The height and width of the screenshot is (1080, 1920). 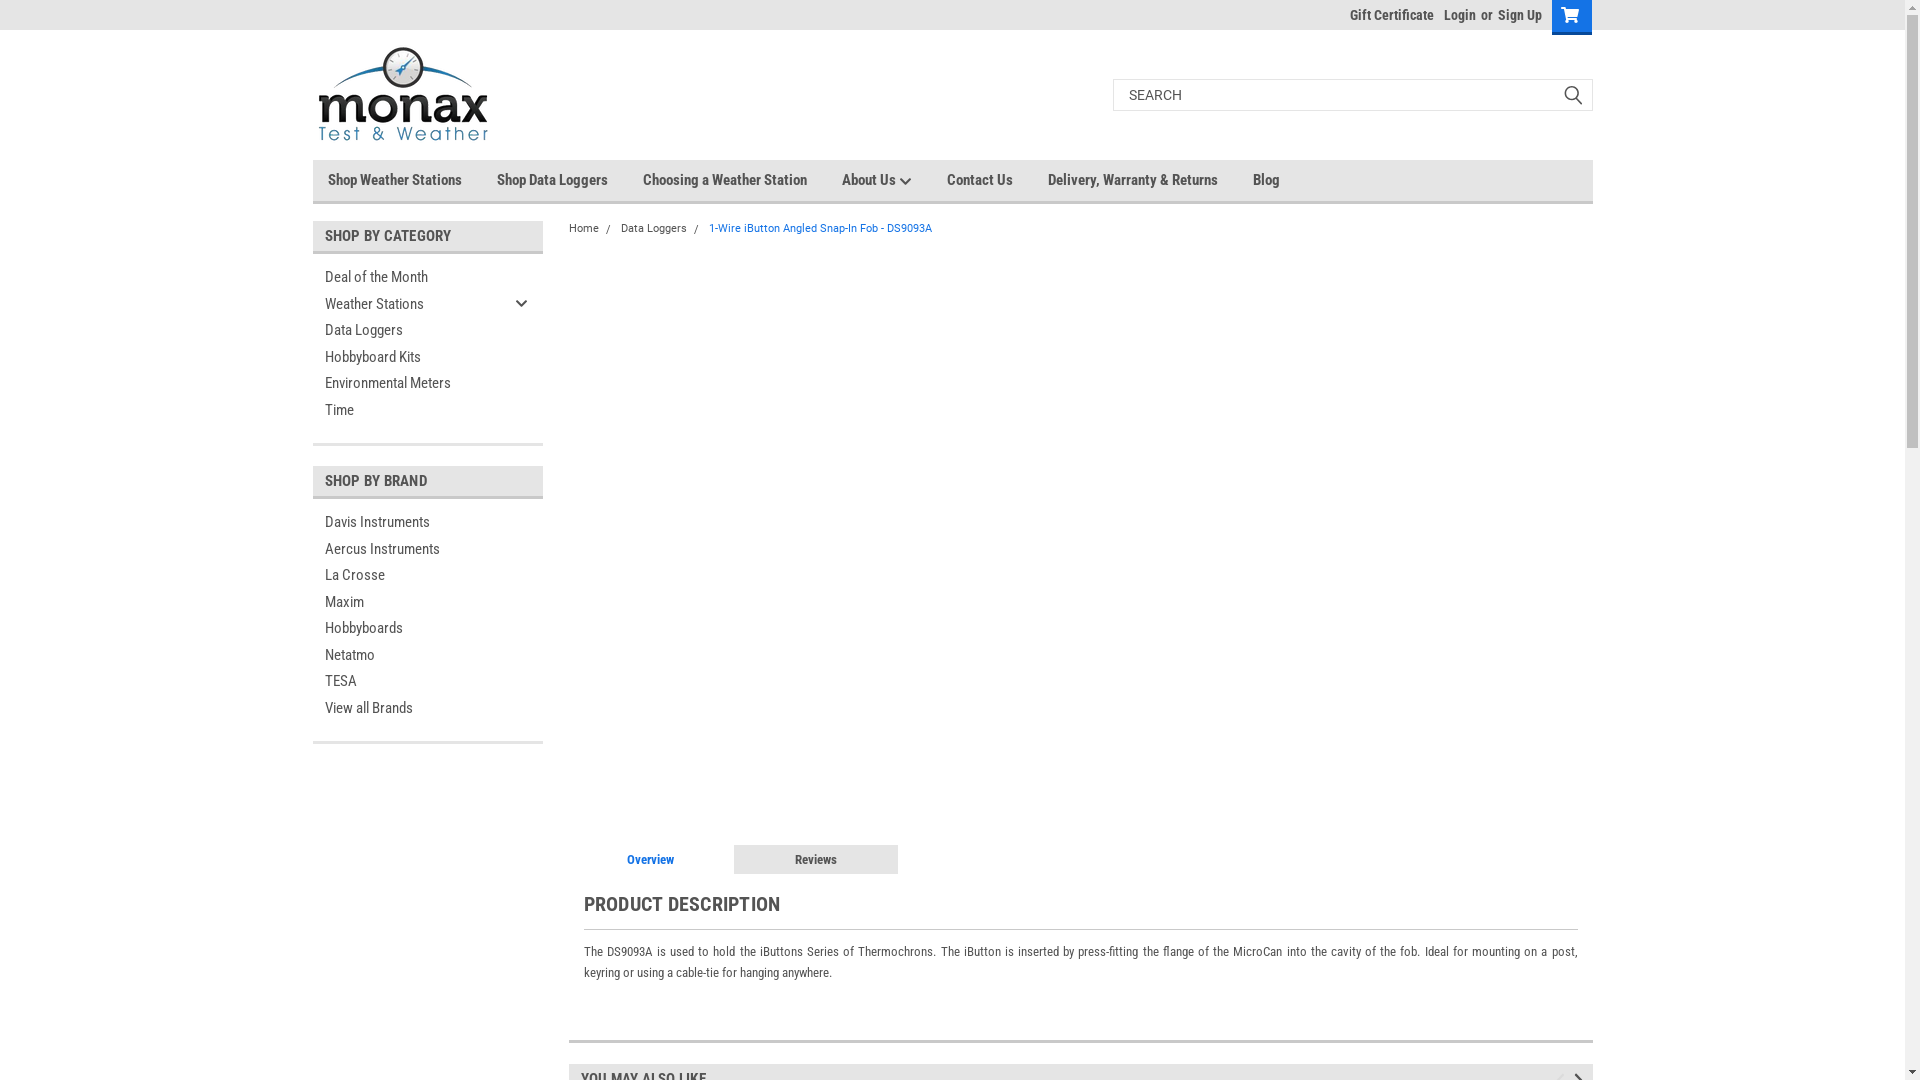 What do you see at coordinates (427, 628) in the screenshot?
I see `Hobbyboards` at bounding box center [427, 628].